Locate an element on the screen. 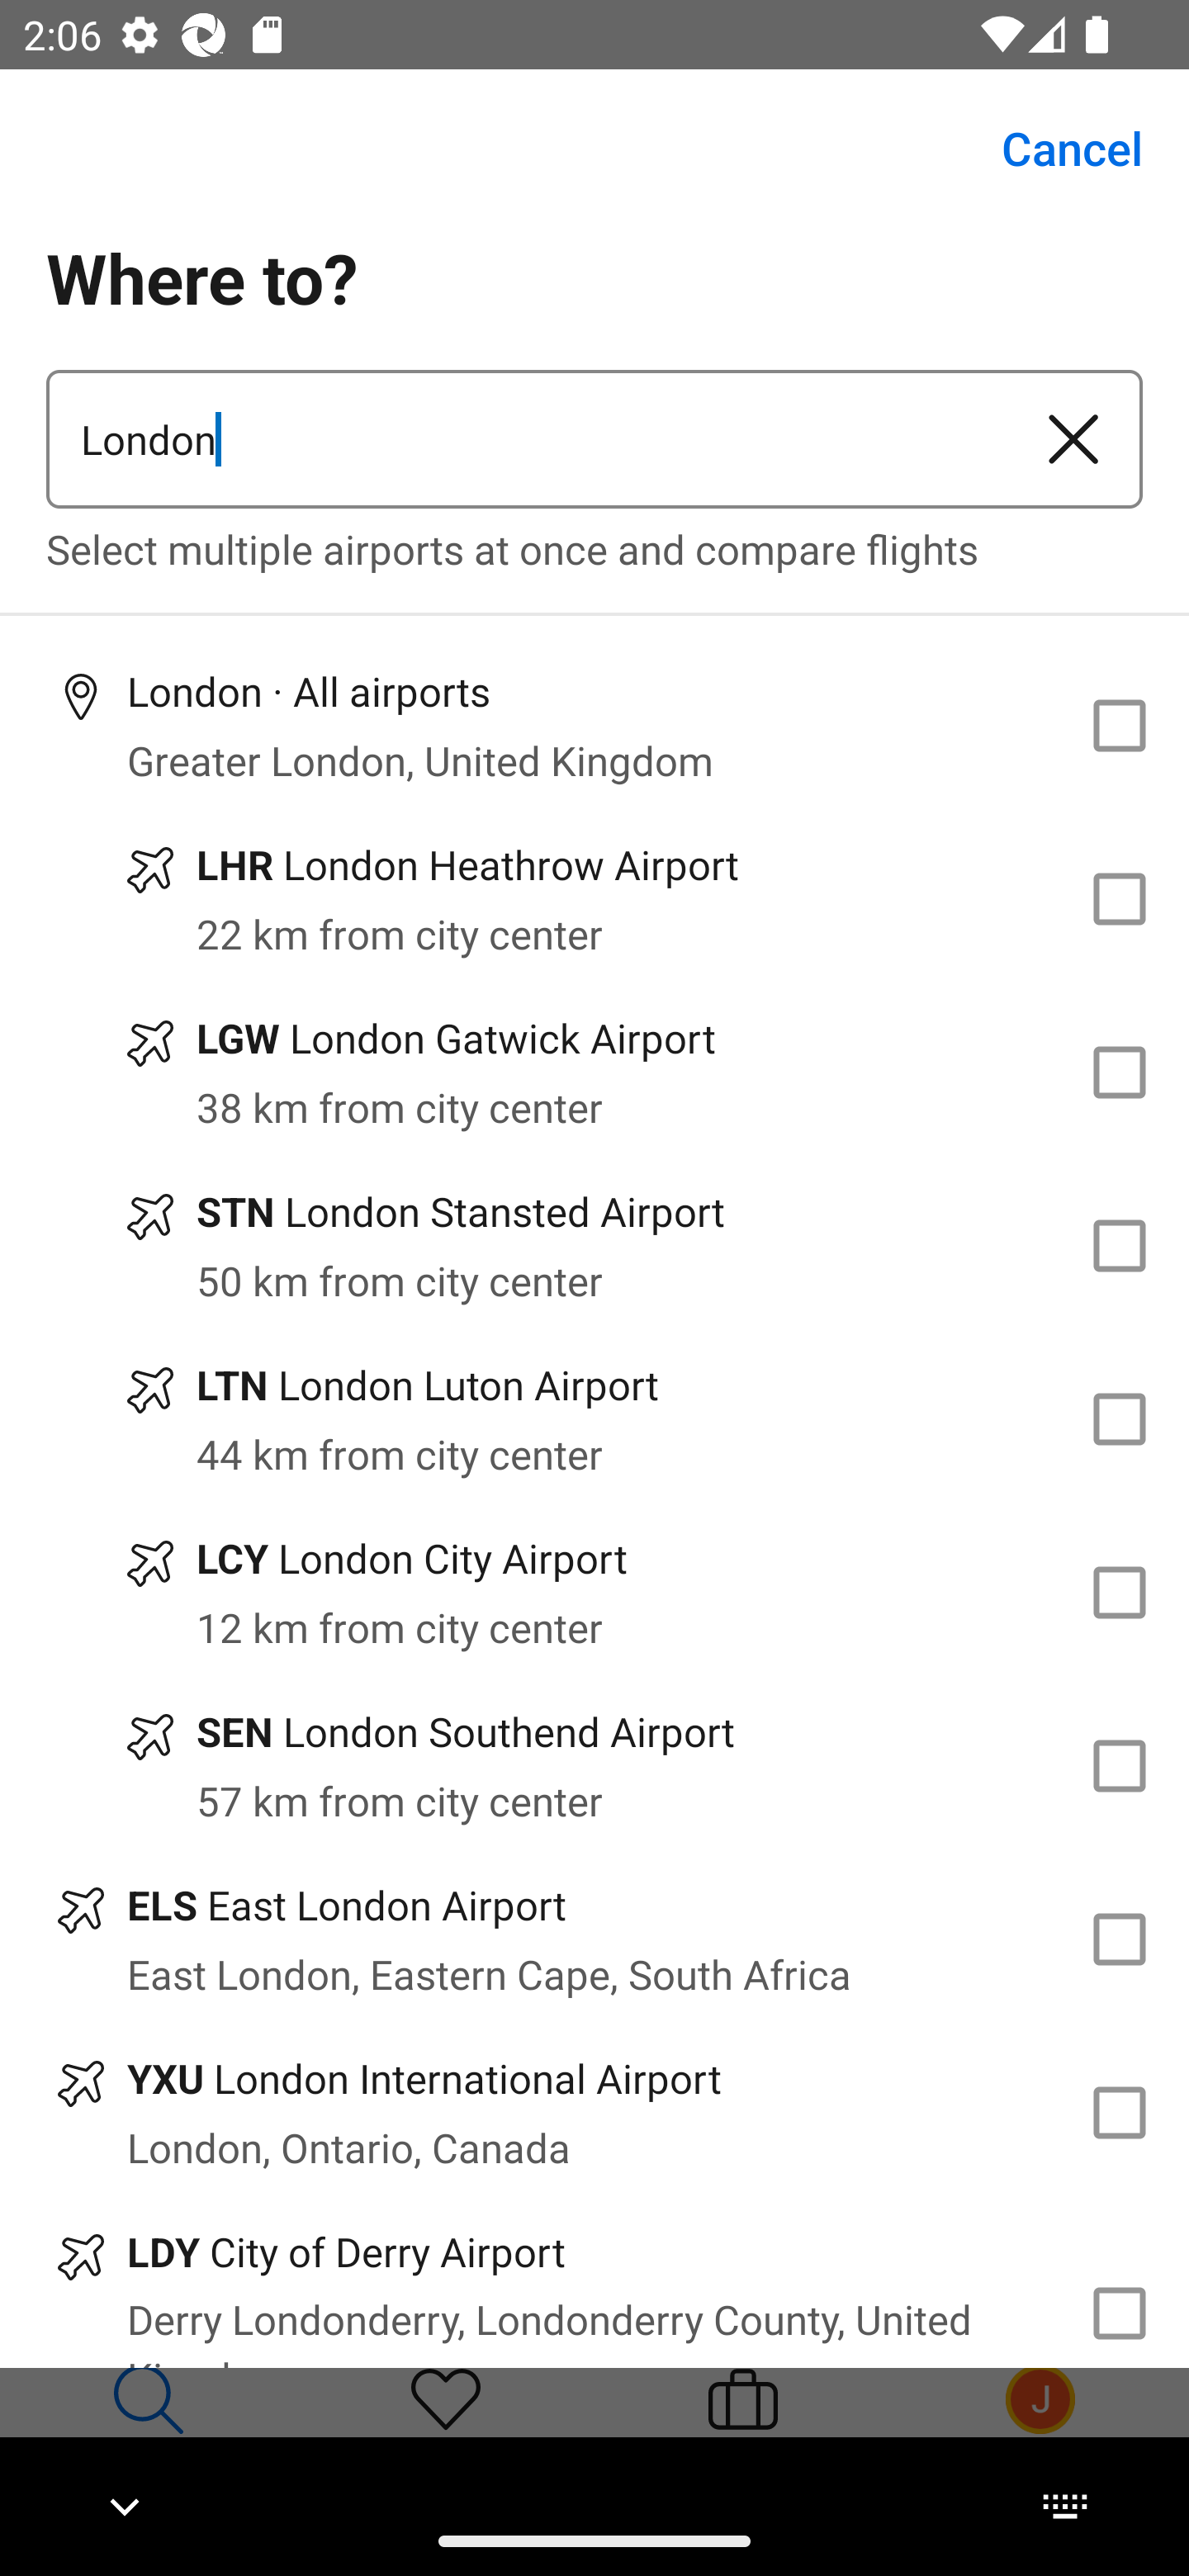 The width and height of the screenshot is (1189, 2576). STN London Stansted Airport 50 km from city center is located at coordinates (594, 1245).